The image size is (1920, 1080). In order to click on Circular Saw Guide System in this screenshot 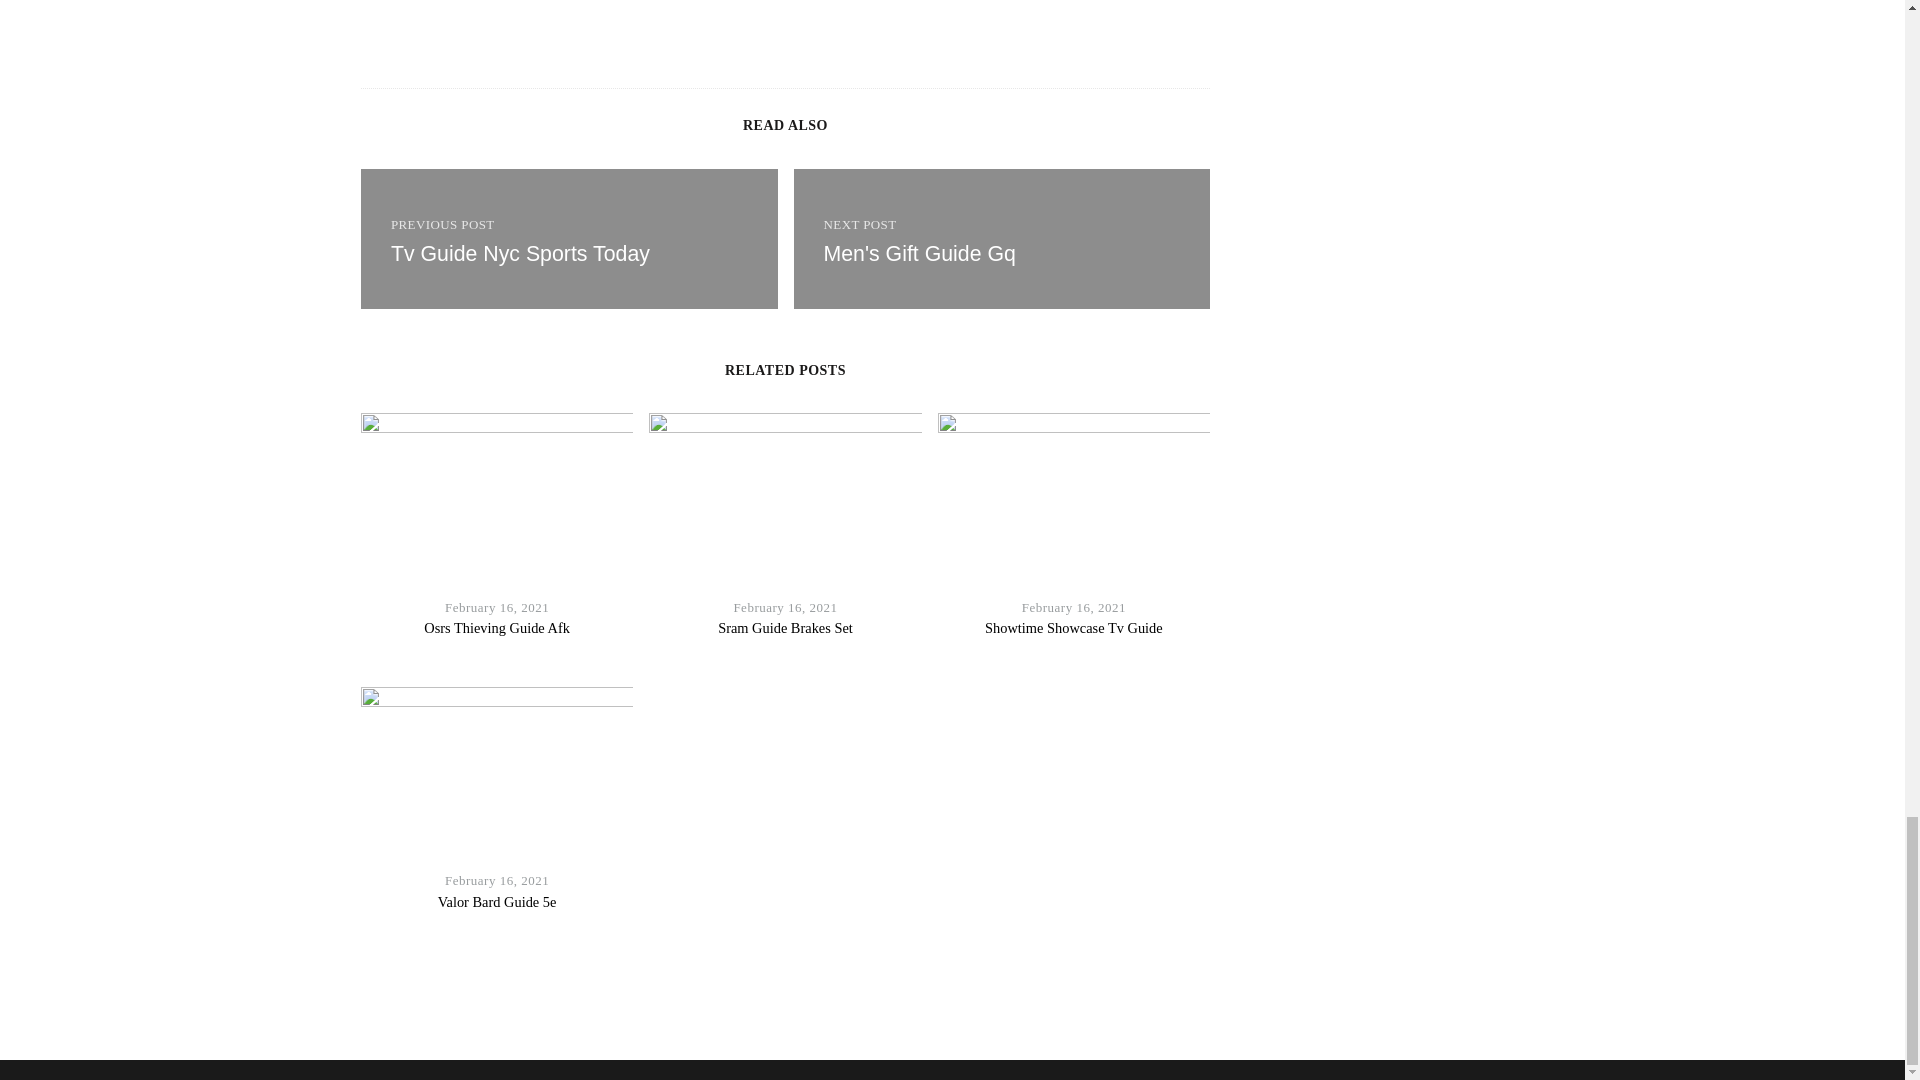, I will do `click(1002, 238)`.